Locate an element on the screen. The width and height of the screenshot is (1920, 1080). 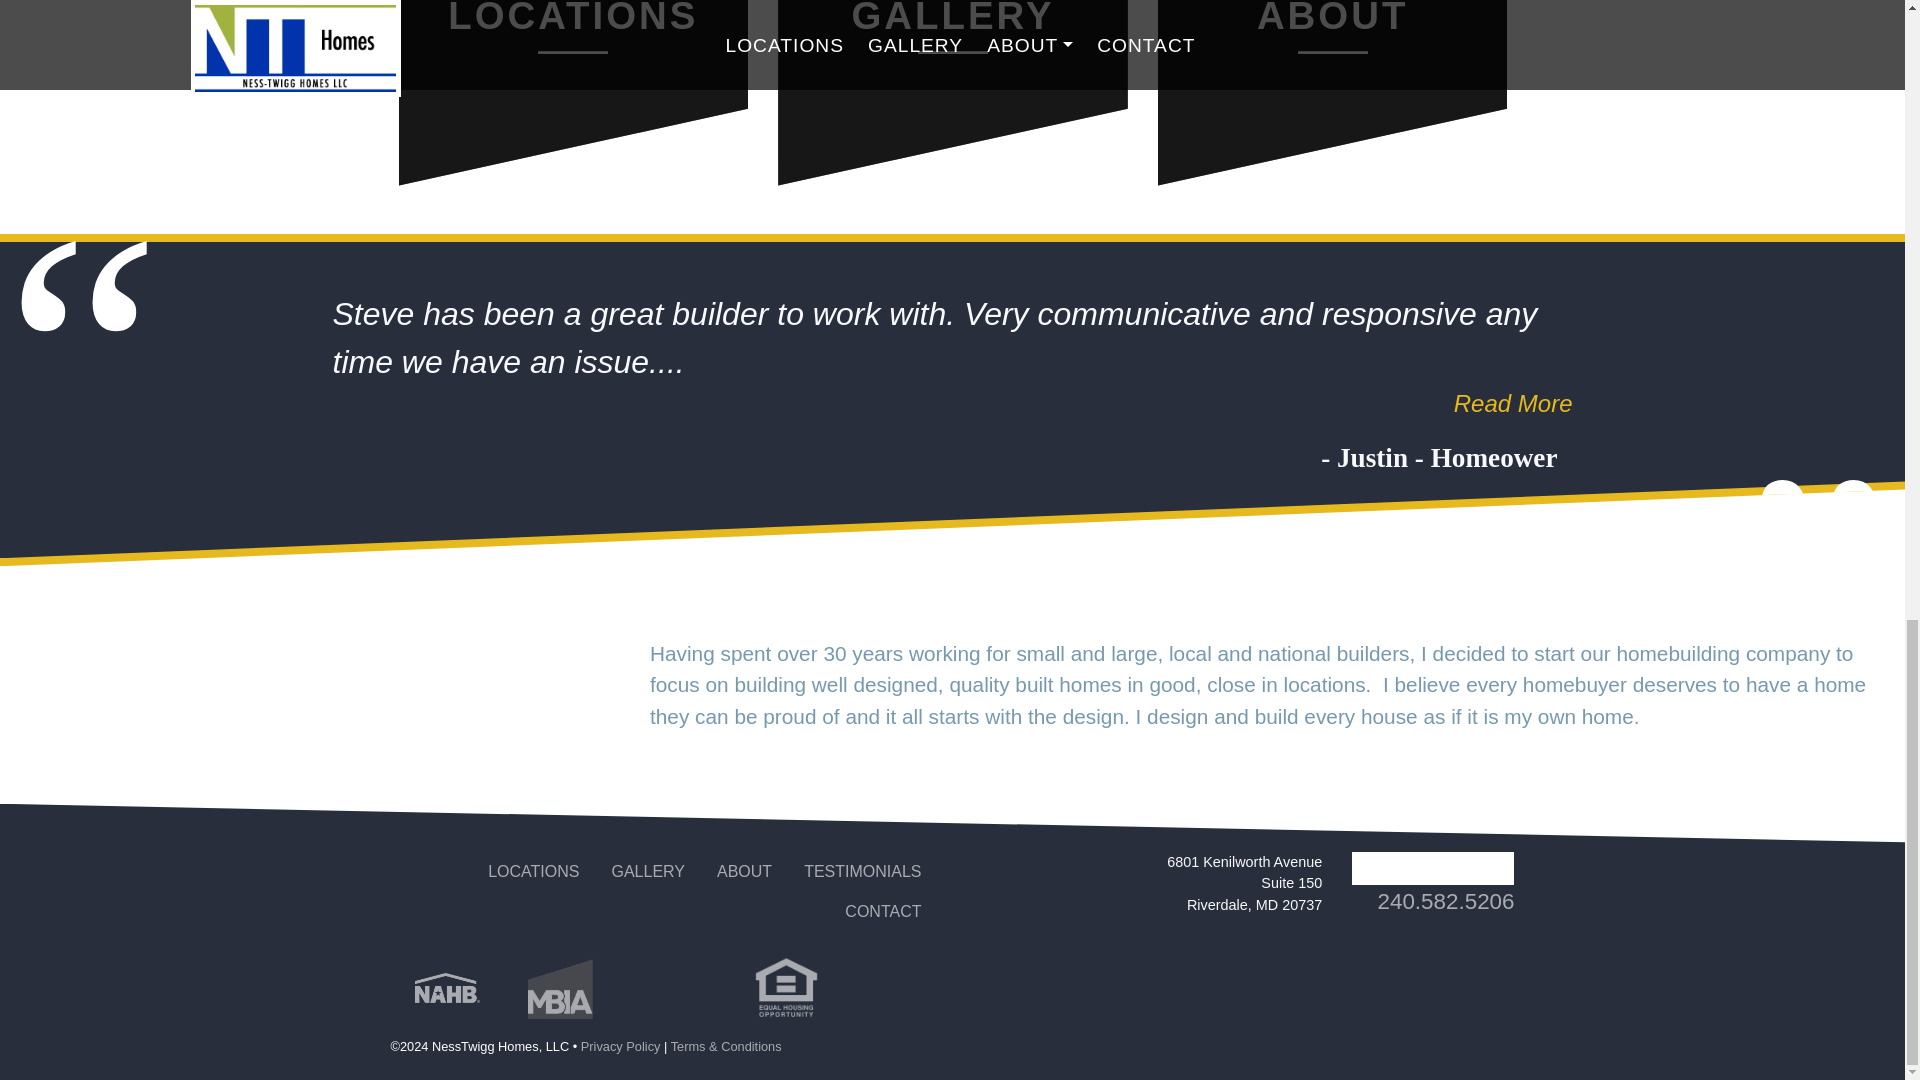
ABOUT is located at coordinates (1332, 104).